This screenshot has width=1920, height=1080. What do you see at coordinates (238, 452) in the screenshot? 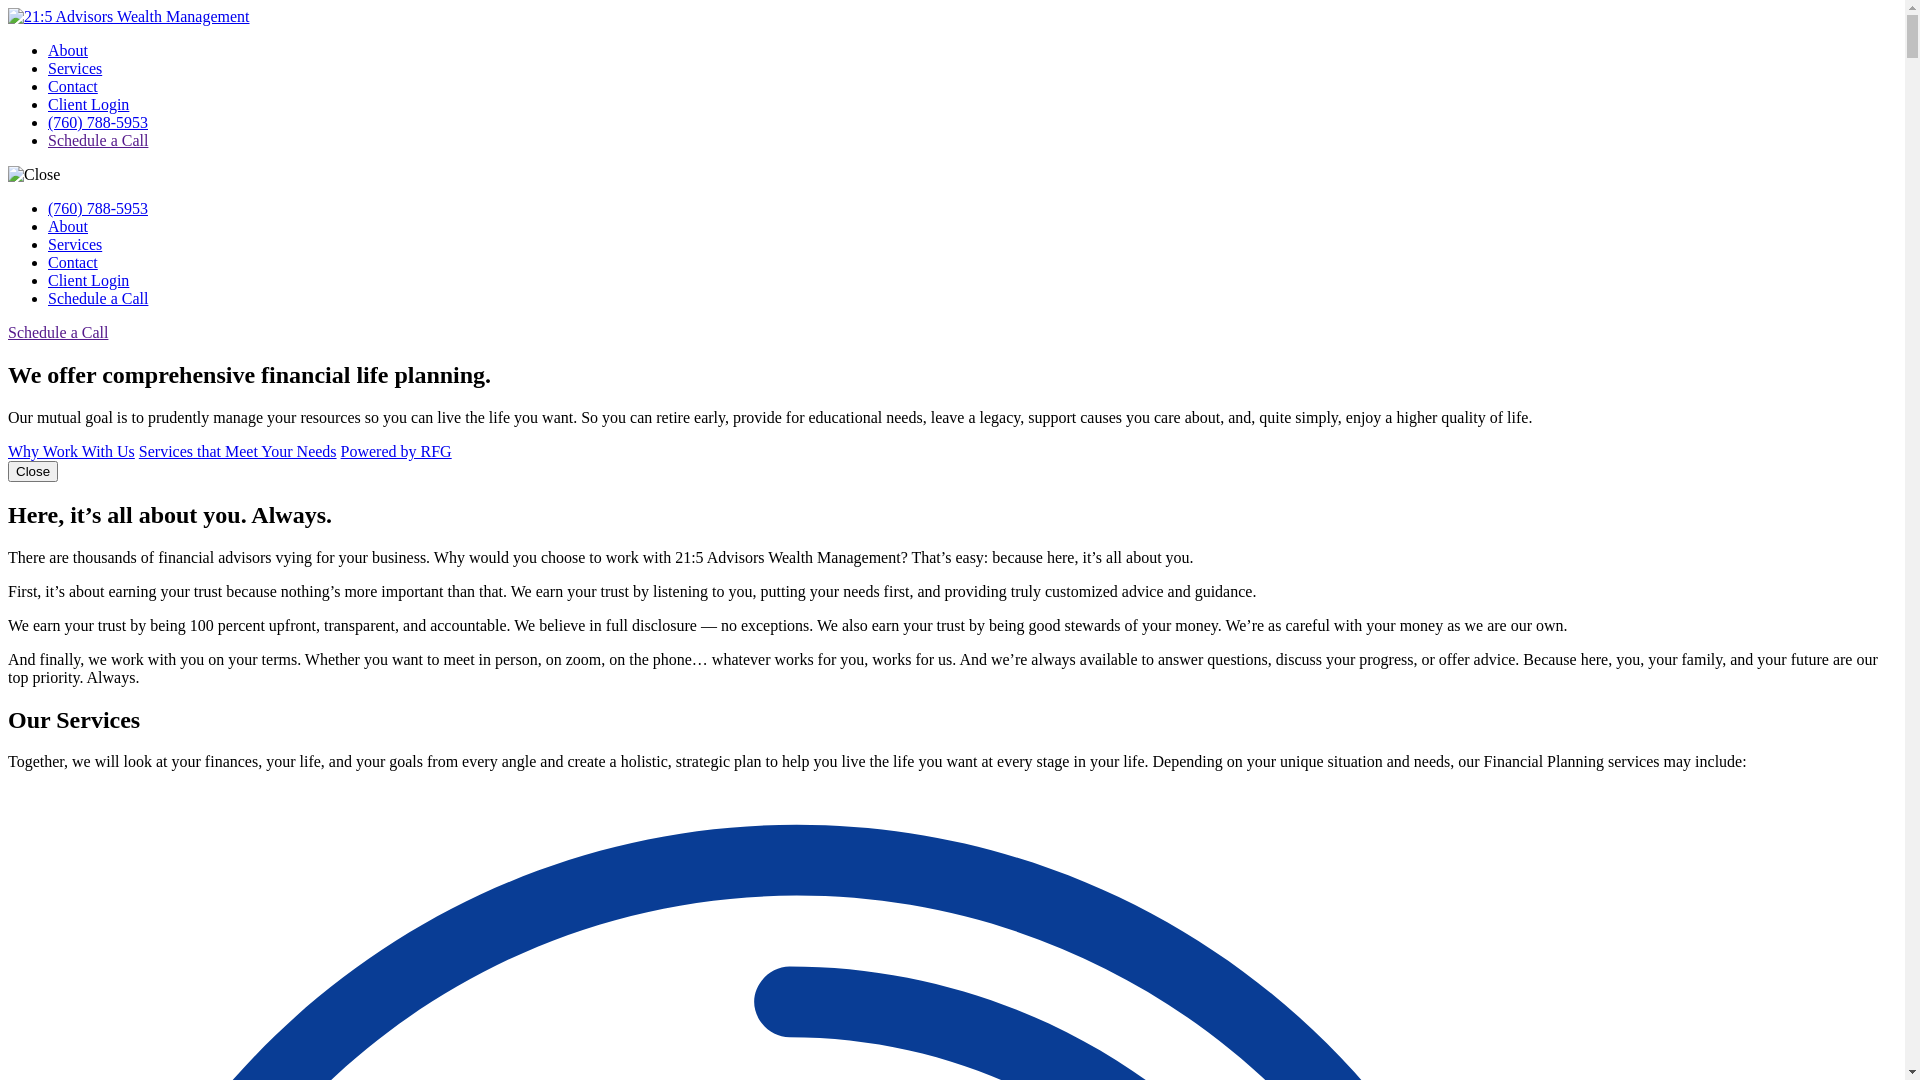
I see `Services that Meet Your Needs` at bounding box center [238, 452].